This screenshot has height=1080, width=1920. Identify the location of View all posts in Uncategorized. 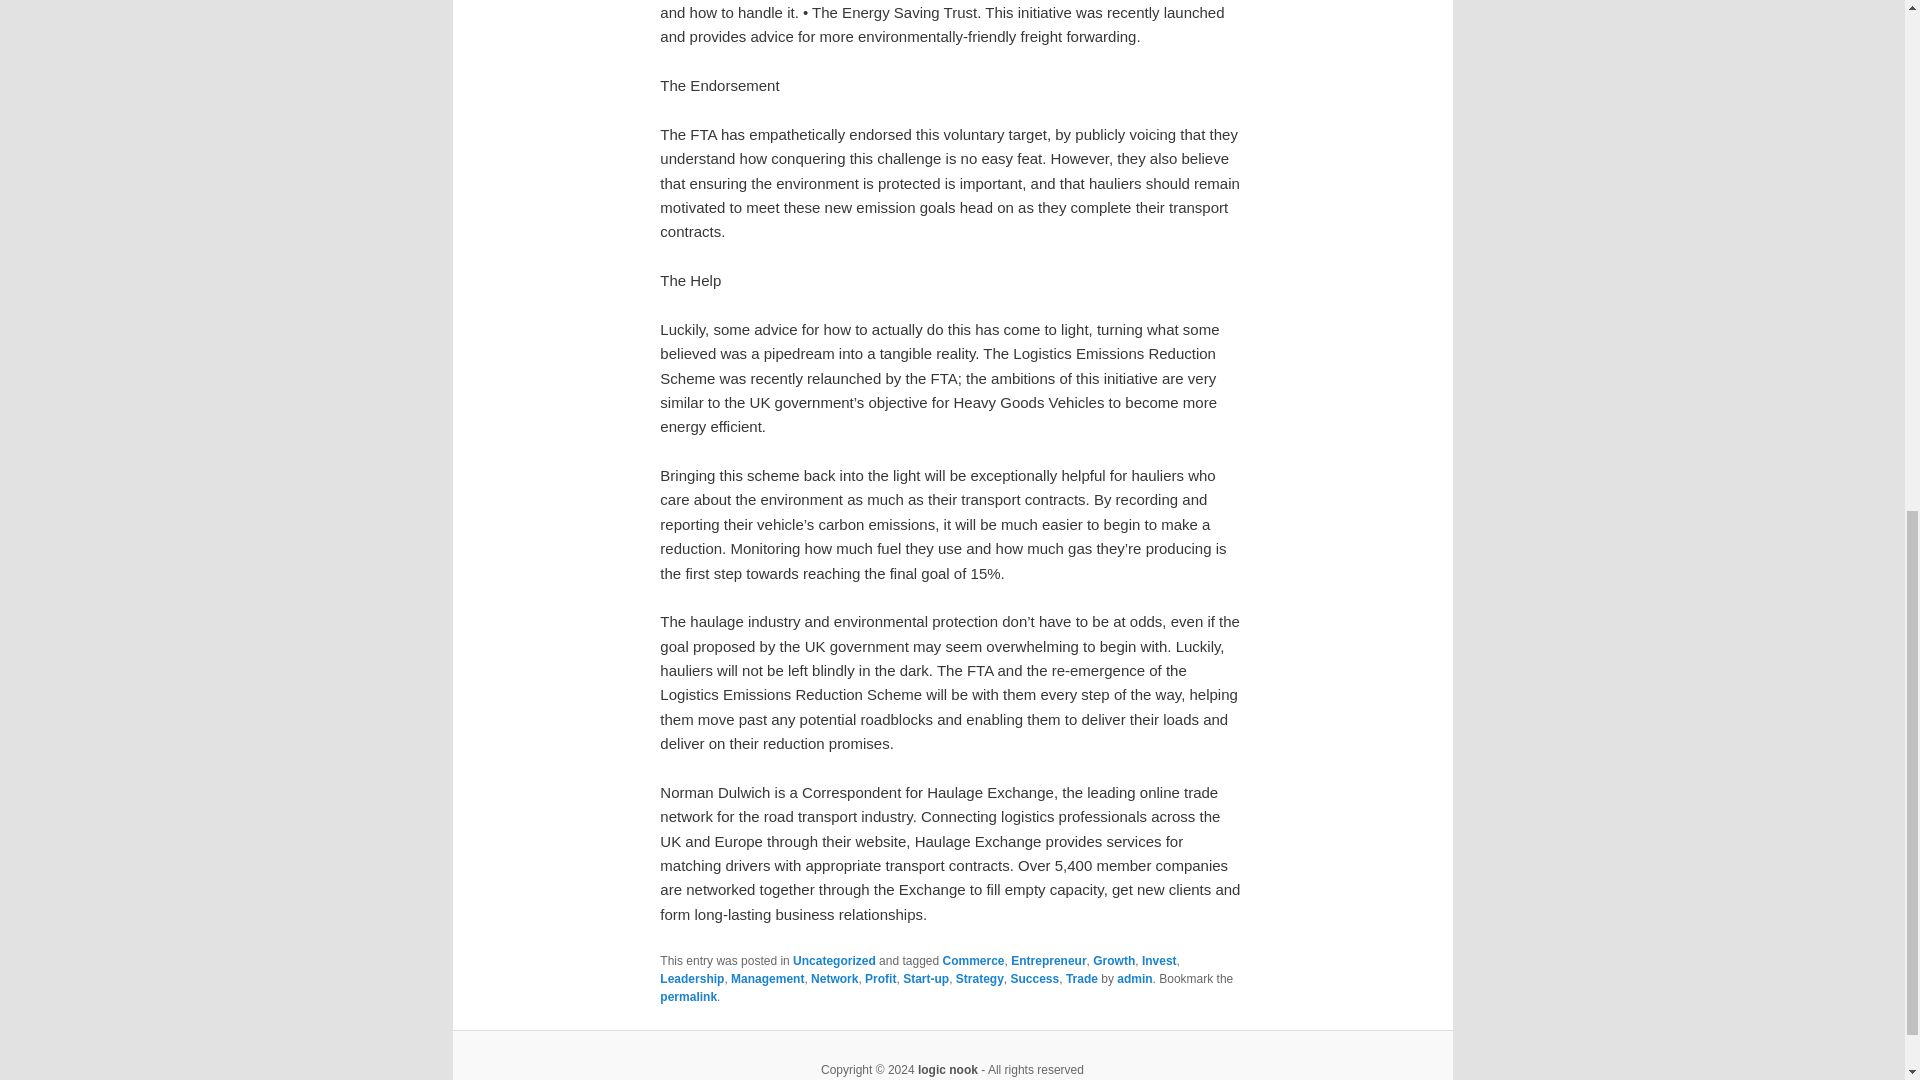
(834, 960).